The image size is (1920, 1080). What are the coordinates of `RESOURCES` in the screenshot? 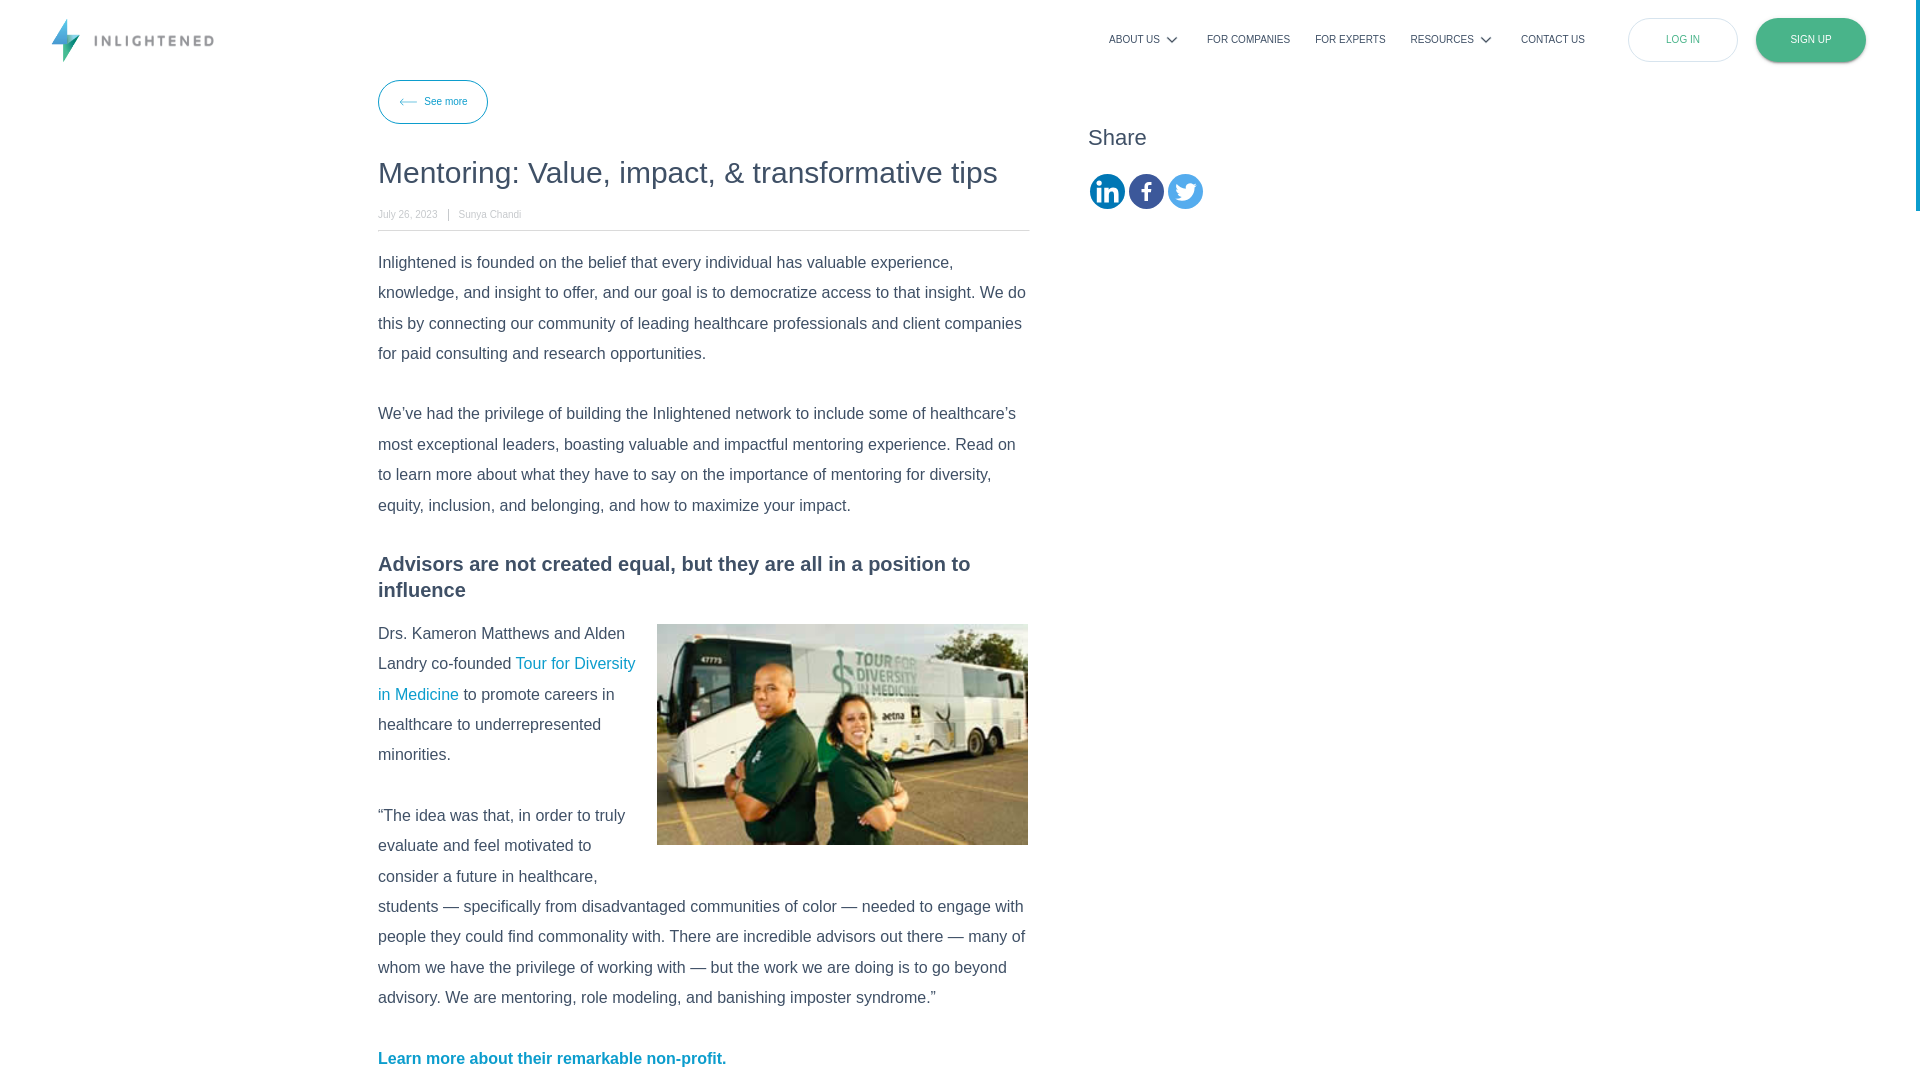 It's located at (1453, 40).